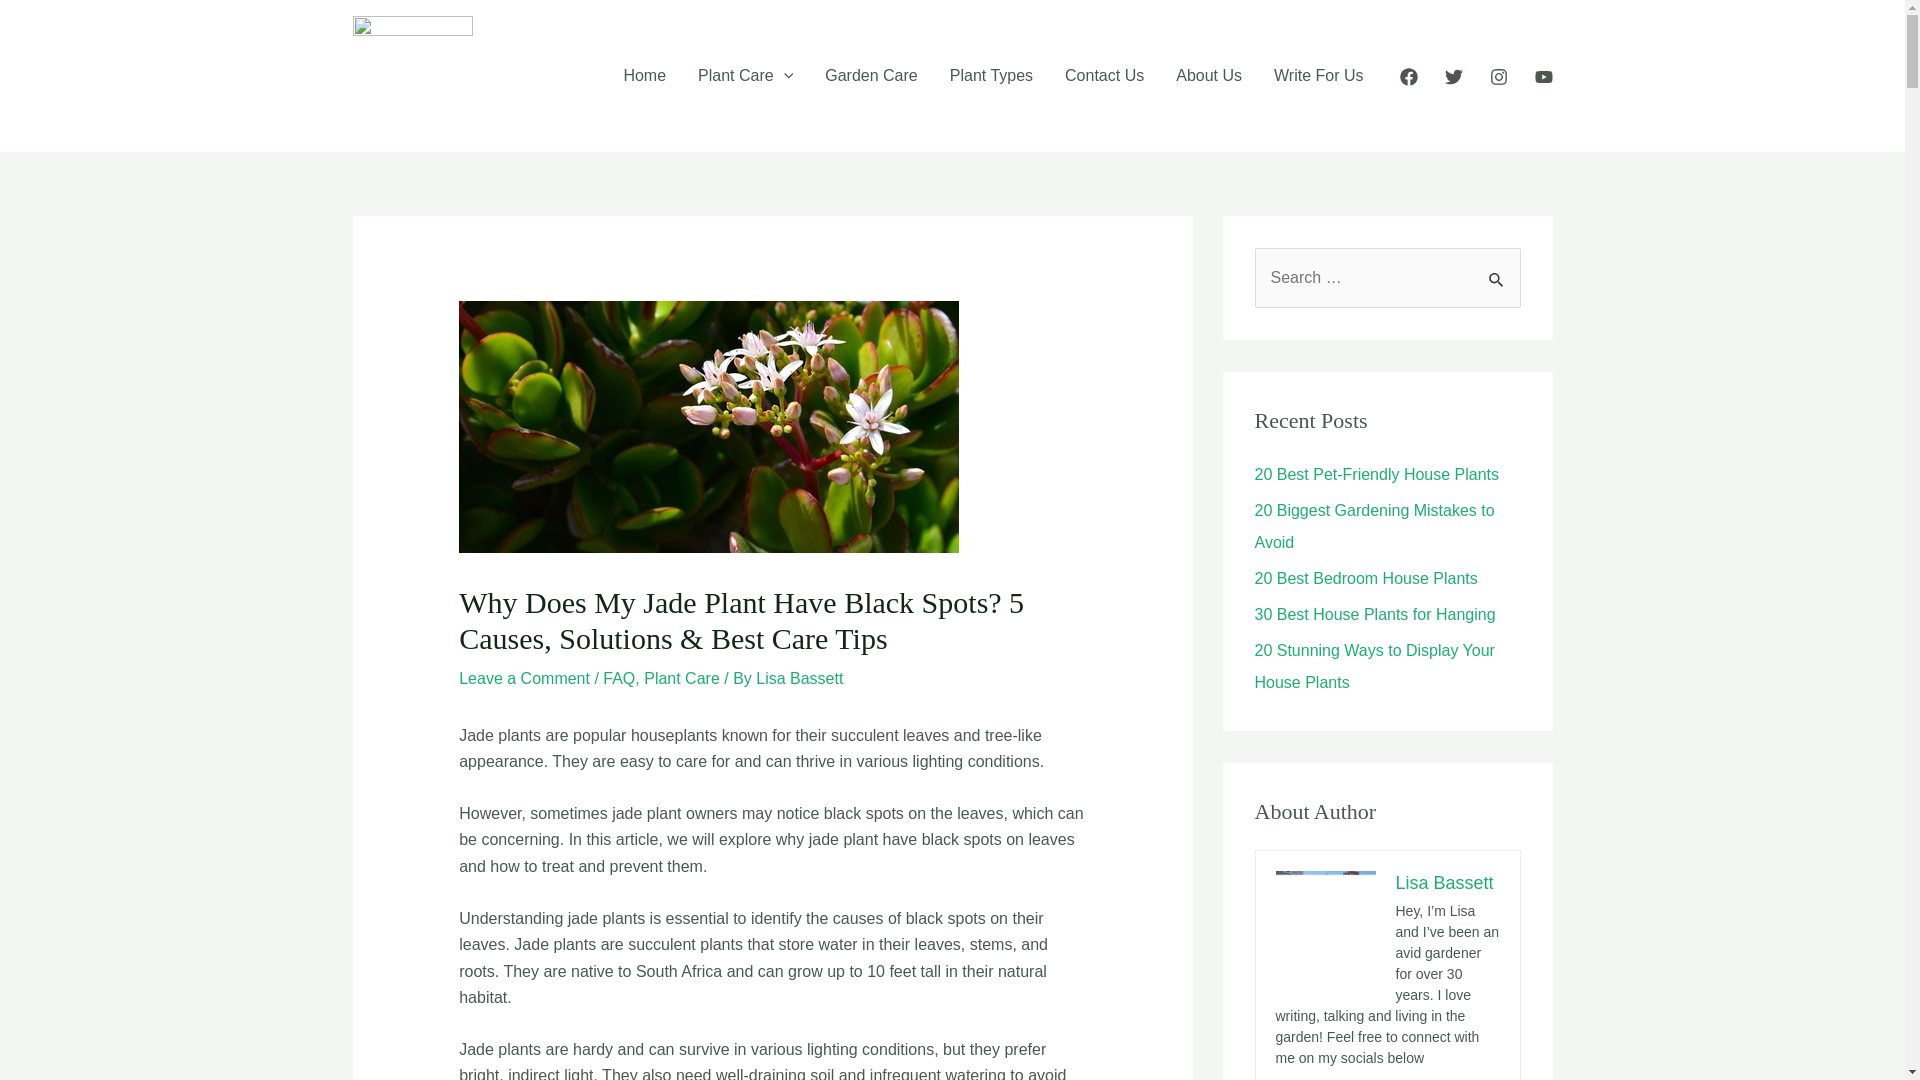 The image size is (1920, 1080). Describe the element at coordinates (1104, 76) in the screenshot. I see `Contact Us` at that location.